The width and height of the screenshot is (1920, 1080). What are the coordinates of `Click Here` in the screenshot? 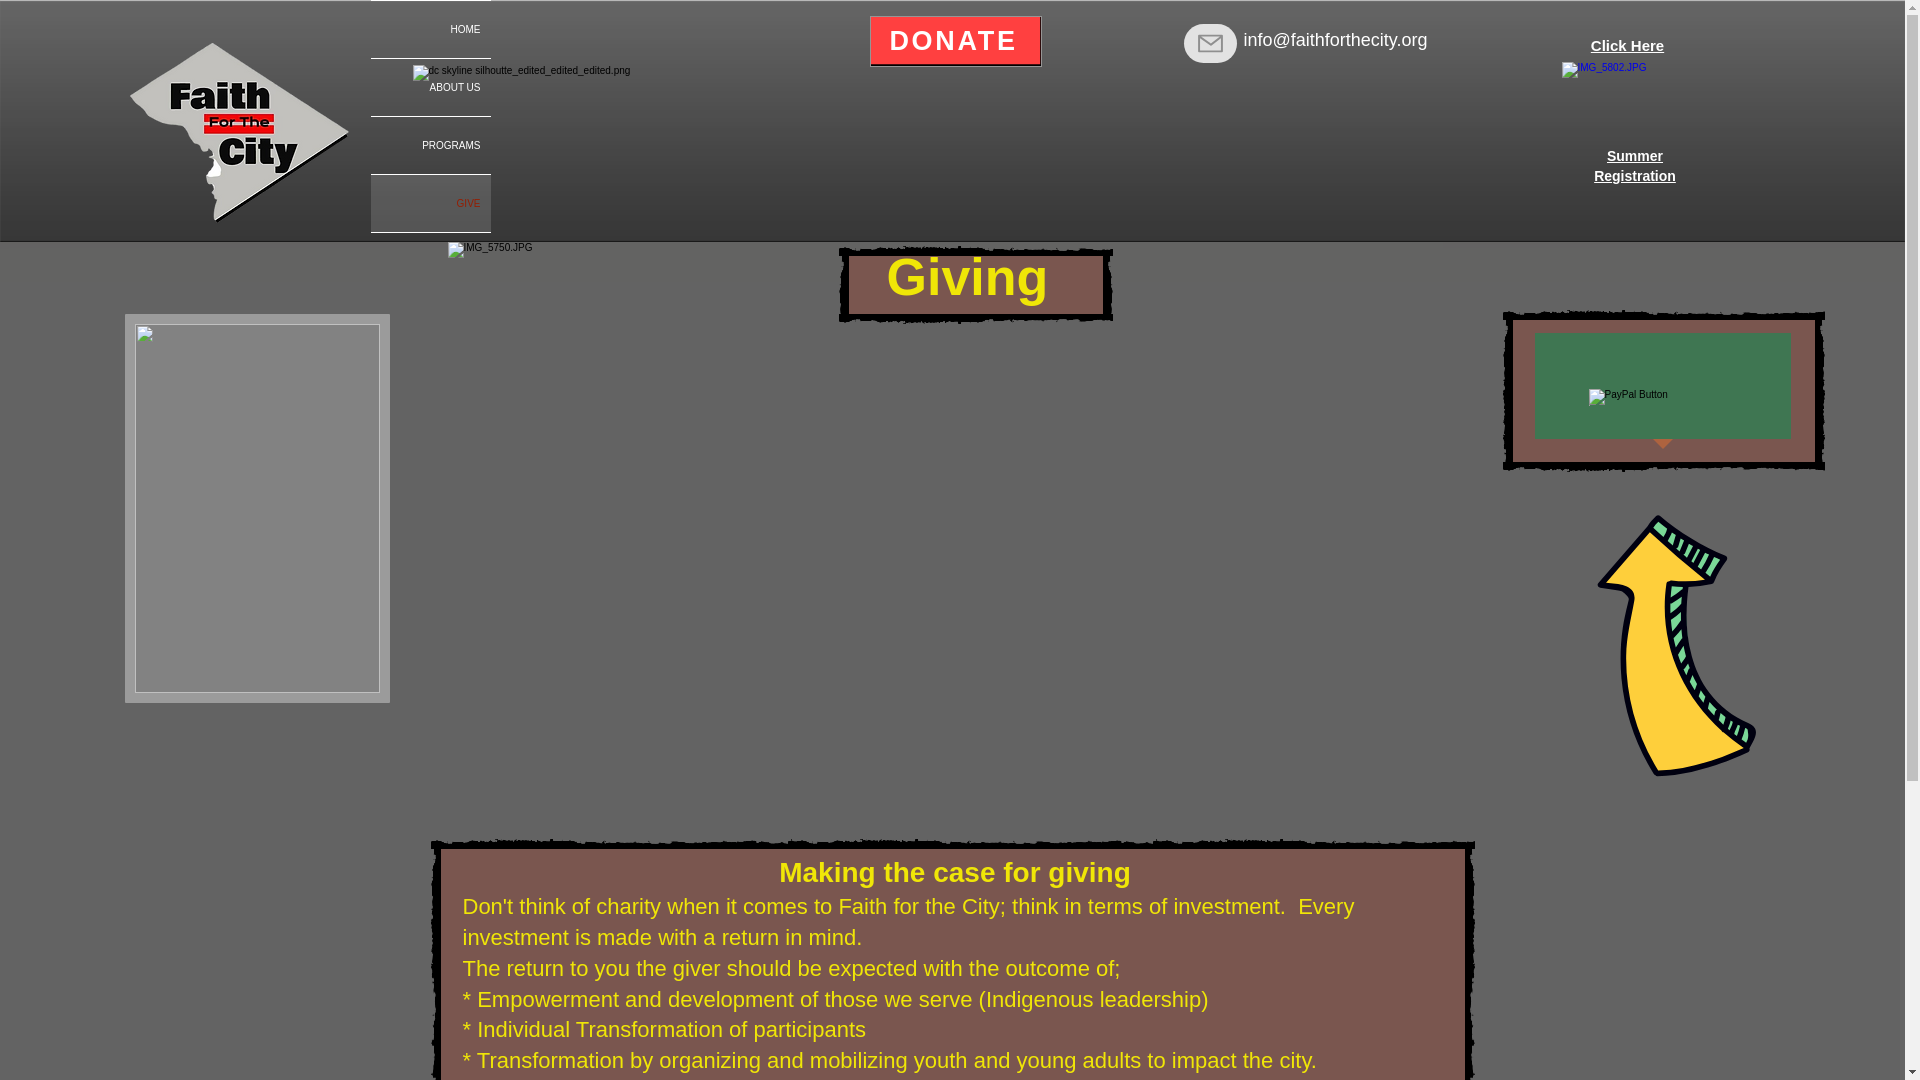 It's located at (430, 144).